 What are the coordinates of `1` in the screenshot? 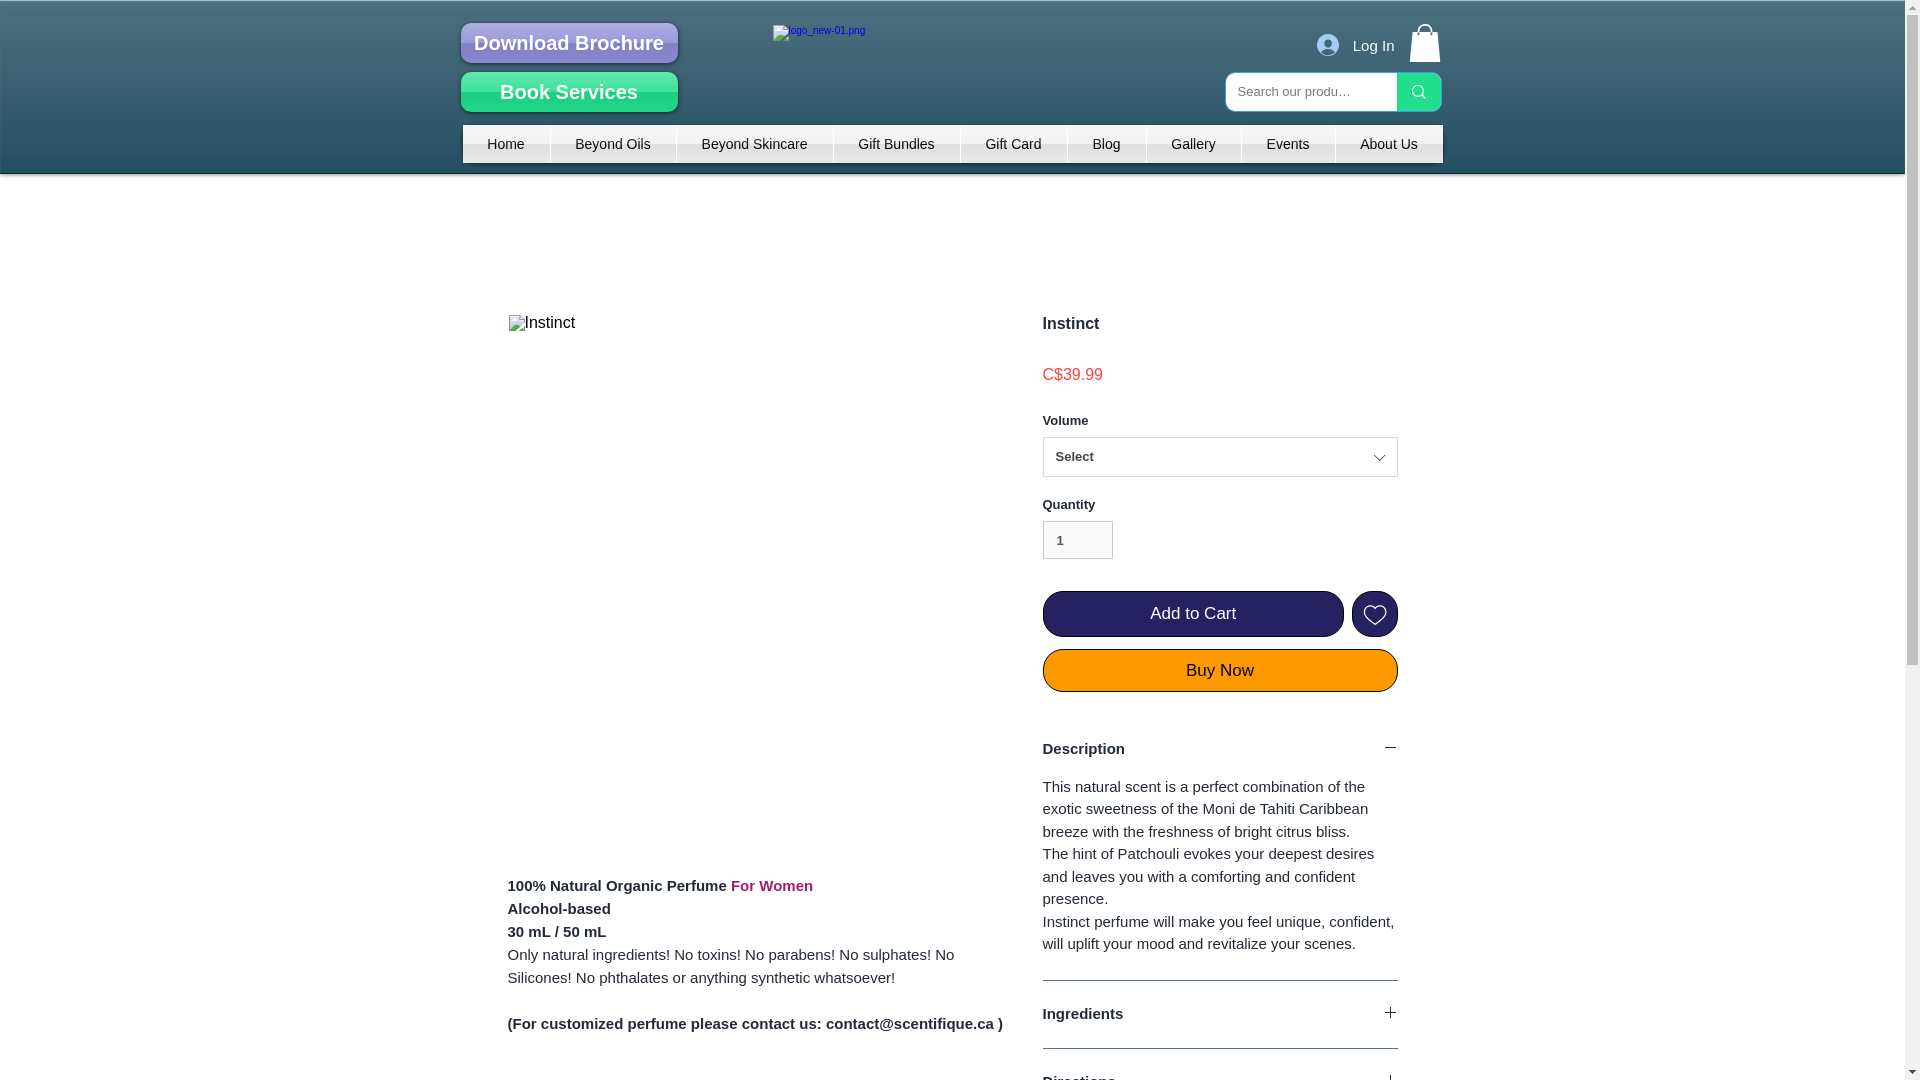 It's located at (1078, 540).